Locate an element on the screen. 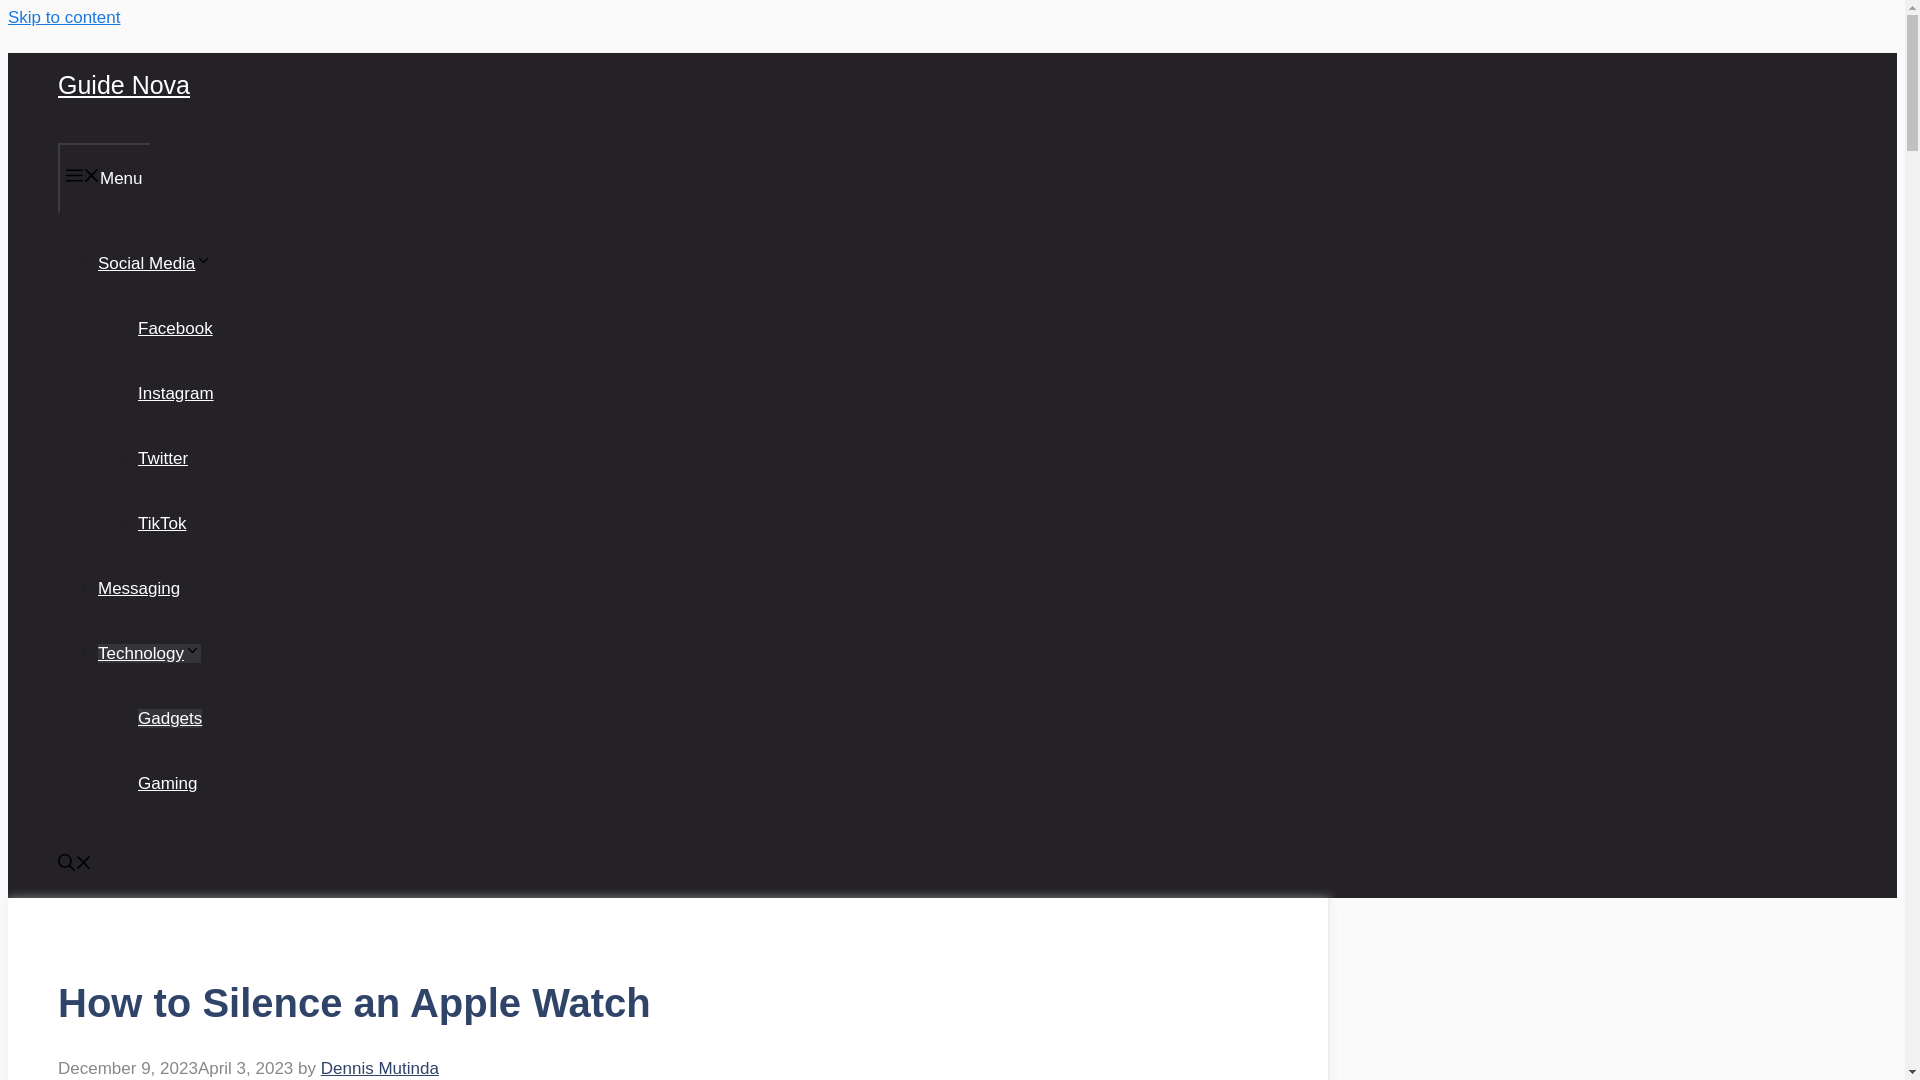  Messaging is located at coordinates (138, 588).